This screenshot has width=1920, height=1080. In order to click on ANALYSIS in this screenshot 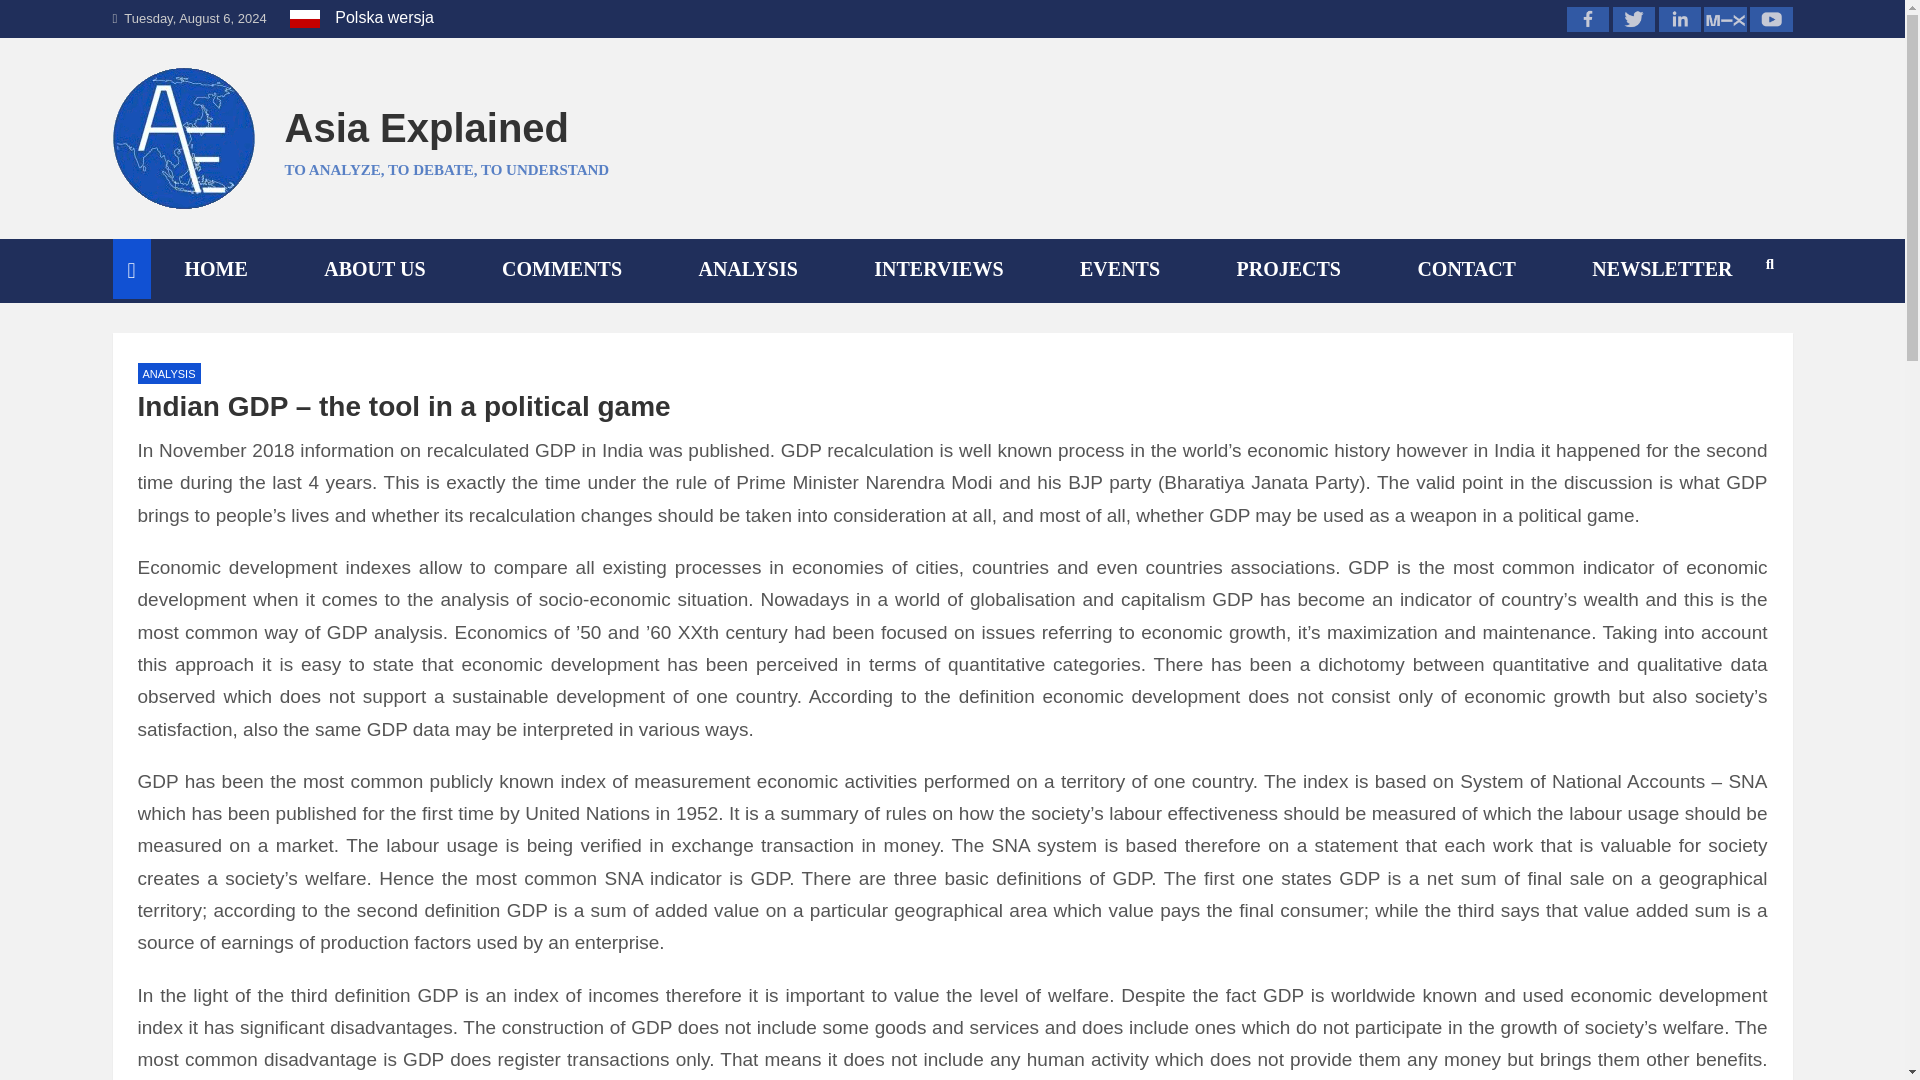, I will do `click(170, 373)`.